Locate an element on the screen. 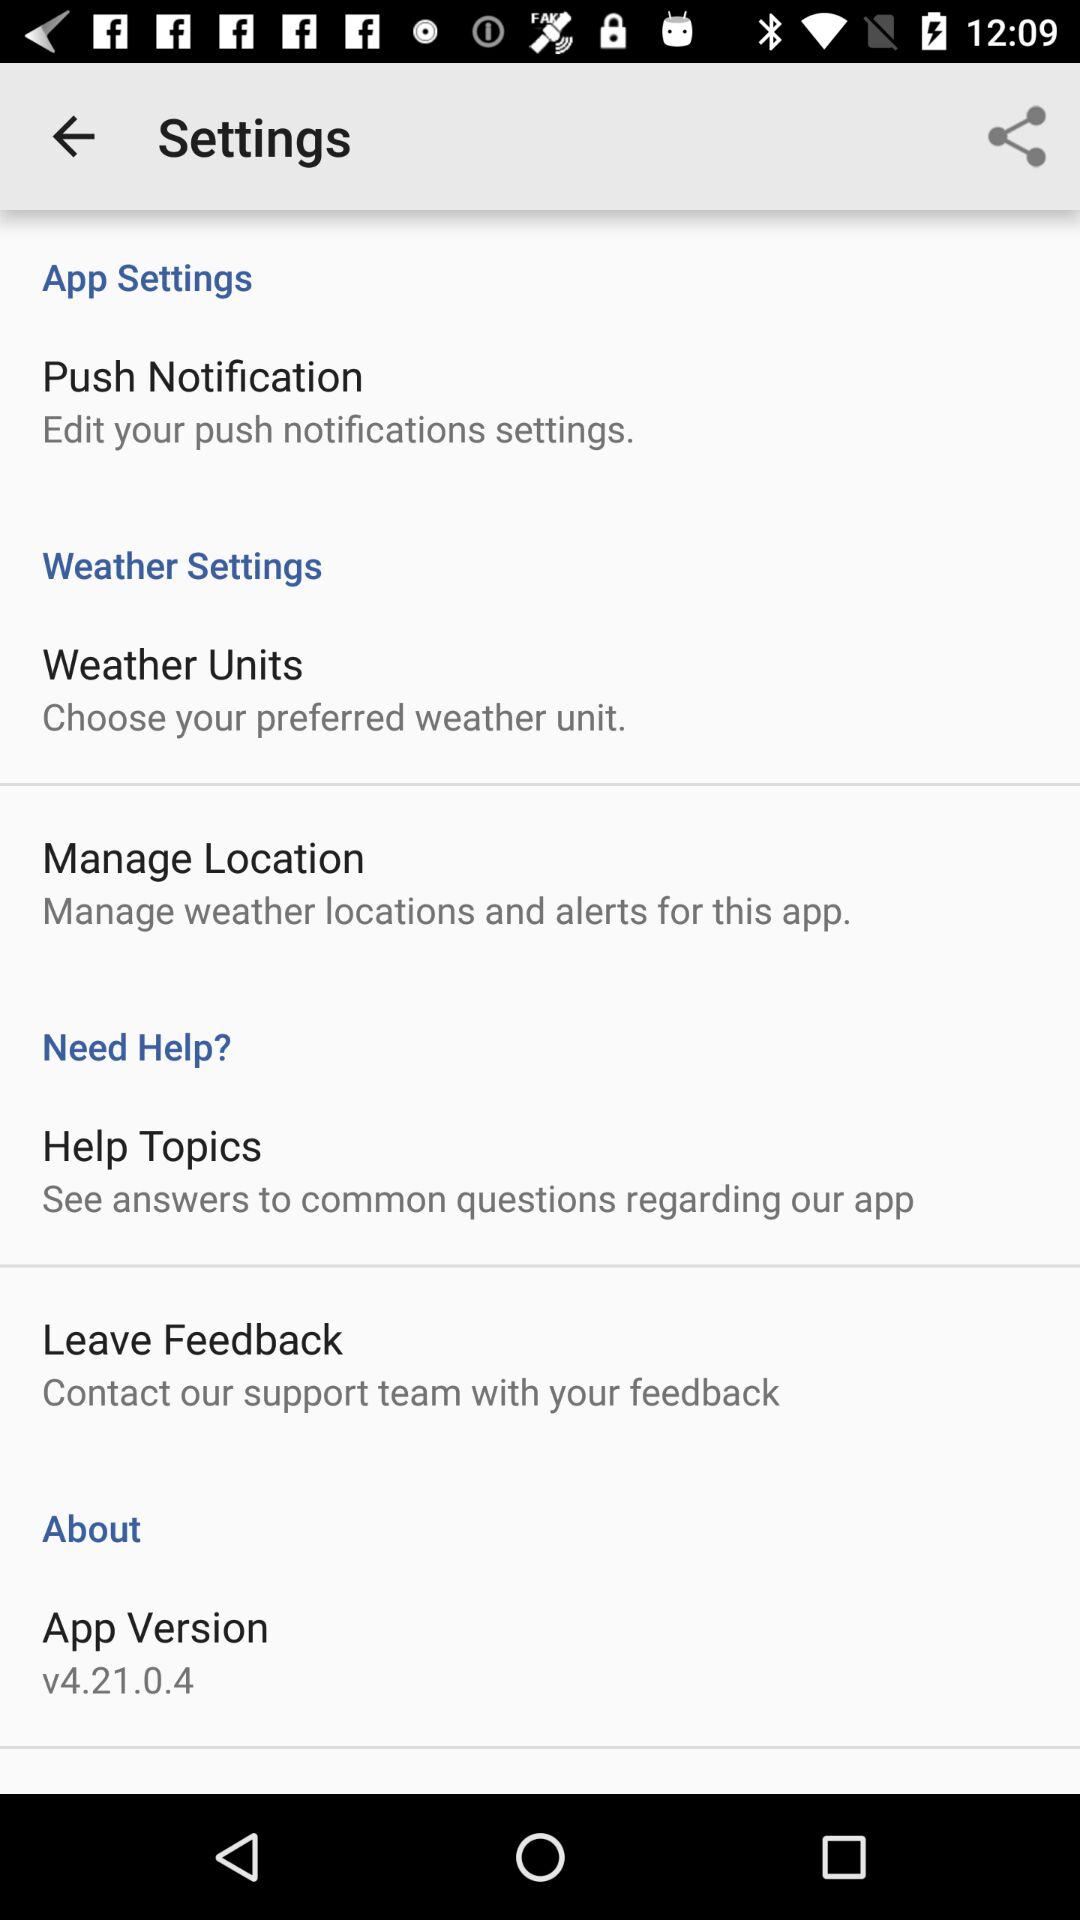 The image size is (1080, 1920). turn on item above the app settings item is located at coordinates (73, 136).